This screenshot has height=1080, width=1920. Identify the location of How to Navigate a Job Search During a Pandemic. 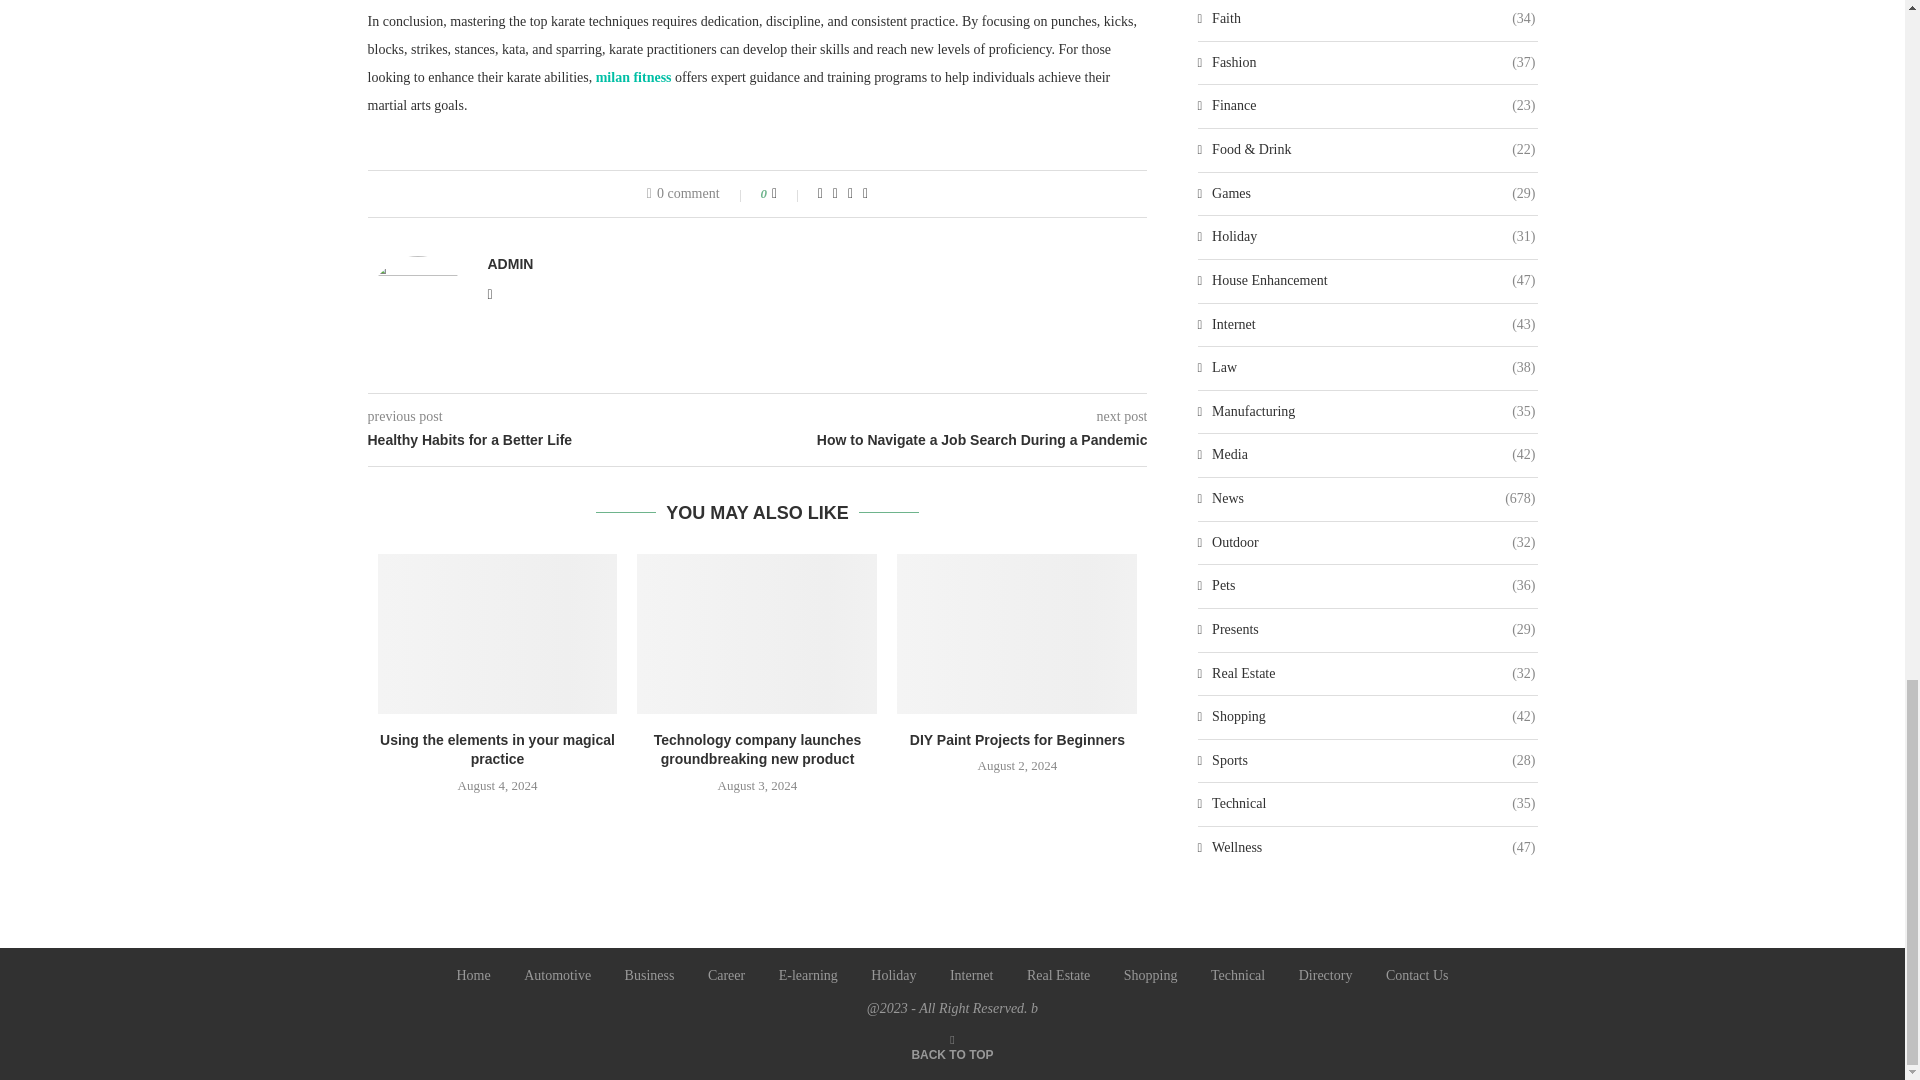
(953, 440).